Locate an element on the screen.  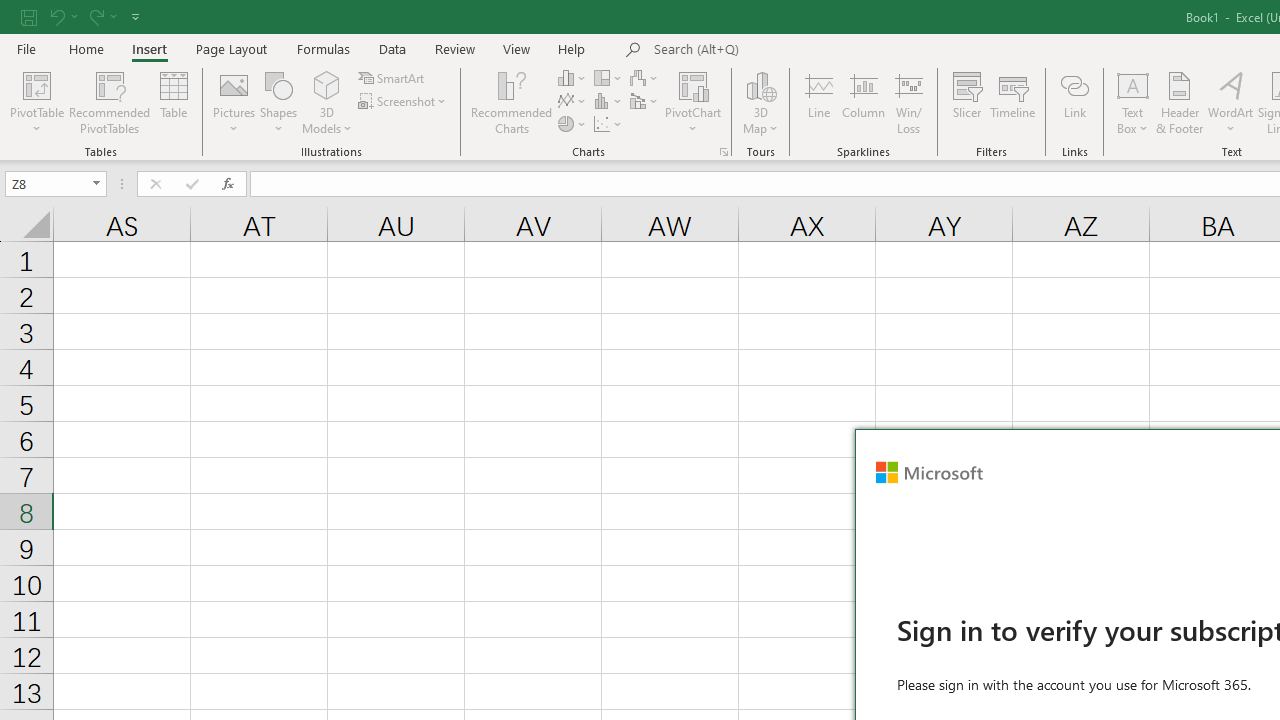
3D Map is located at coordinates (760, 84).